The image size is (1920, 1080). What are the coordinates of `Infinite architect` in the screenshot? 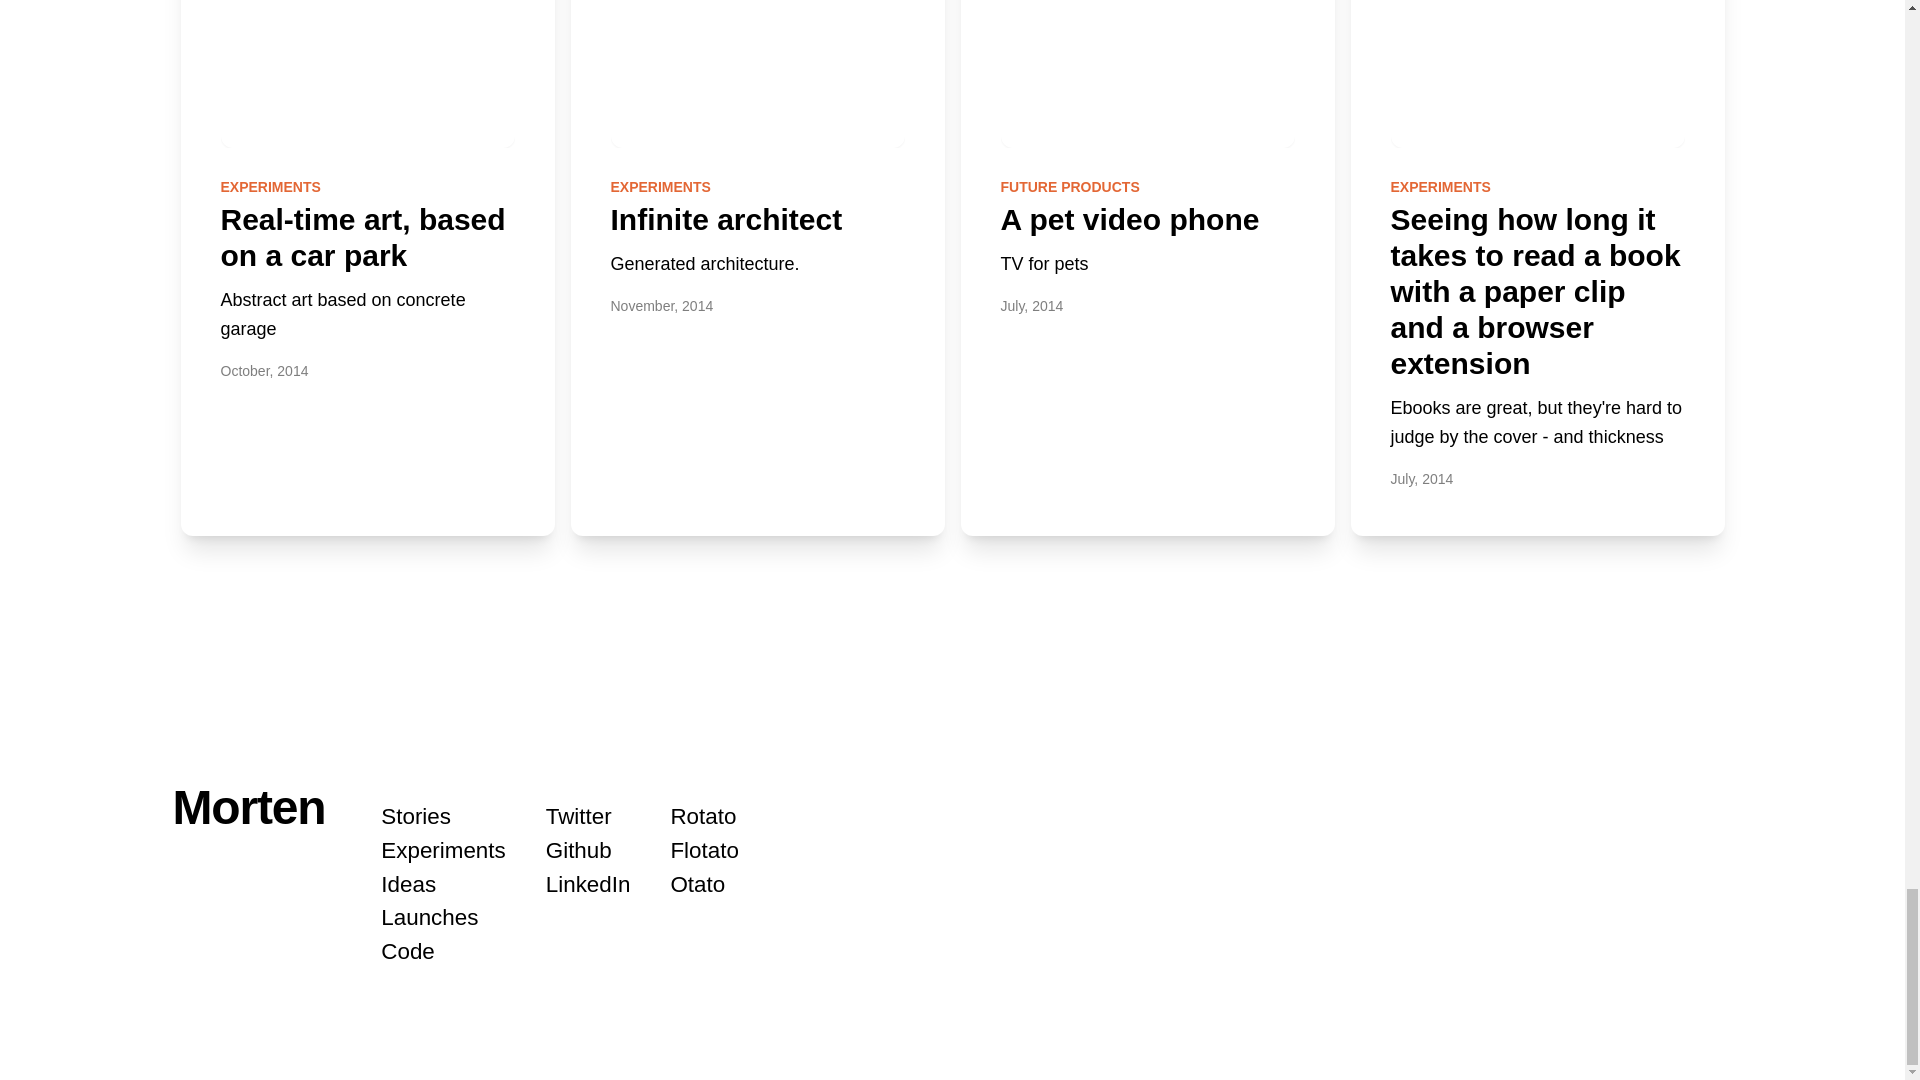 It's located at (726, 220).